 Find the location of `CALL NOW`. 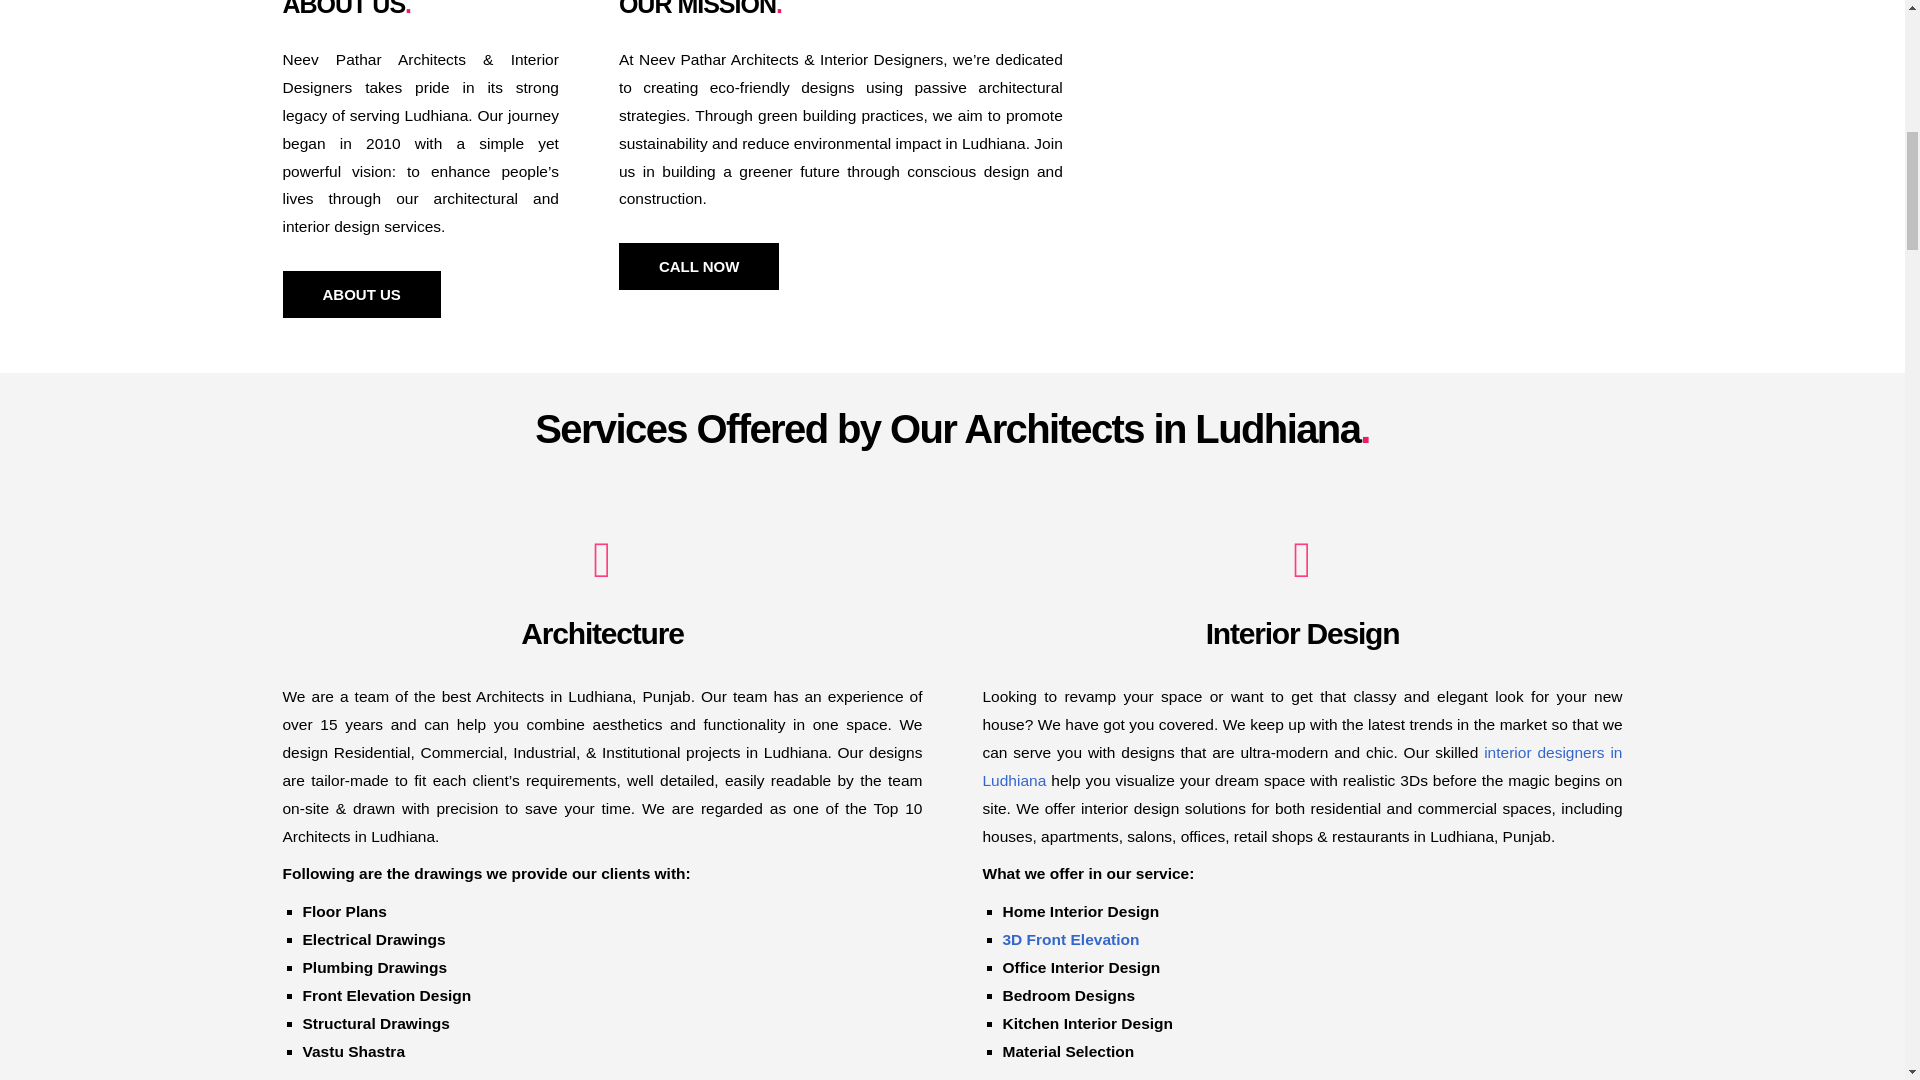

CALL NOW is located at coordinates (698, 266).